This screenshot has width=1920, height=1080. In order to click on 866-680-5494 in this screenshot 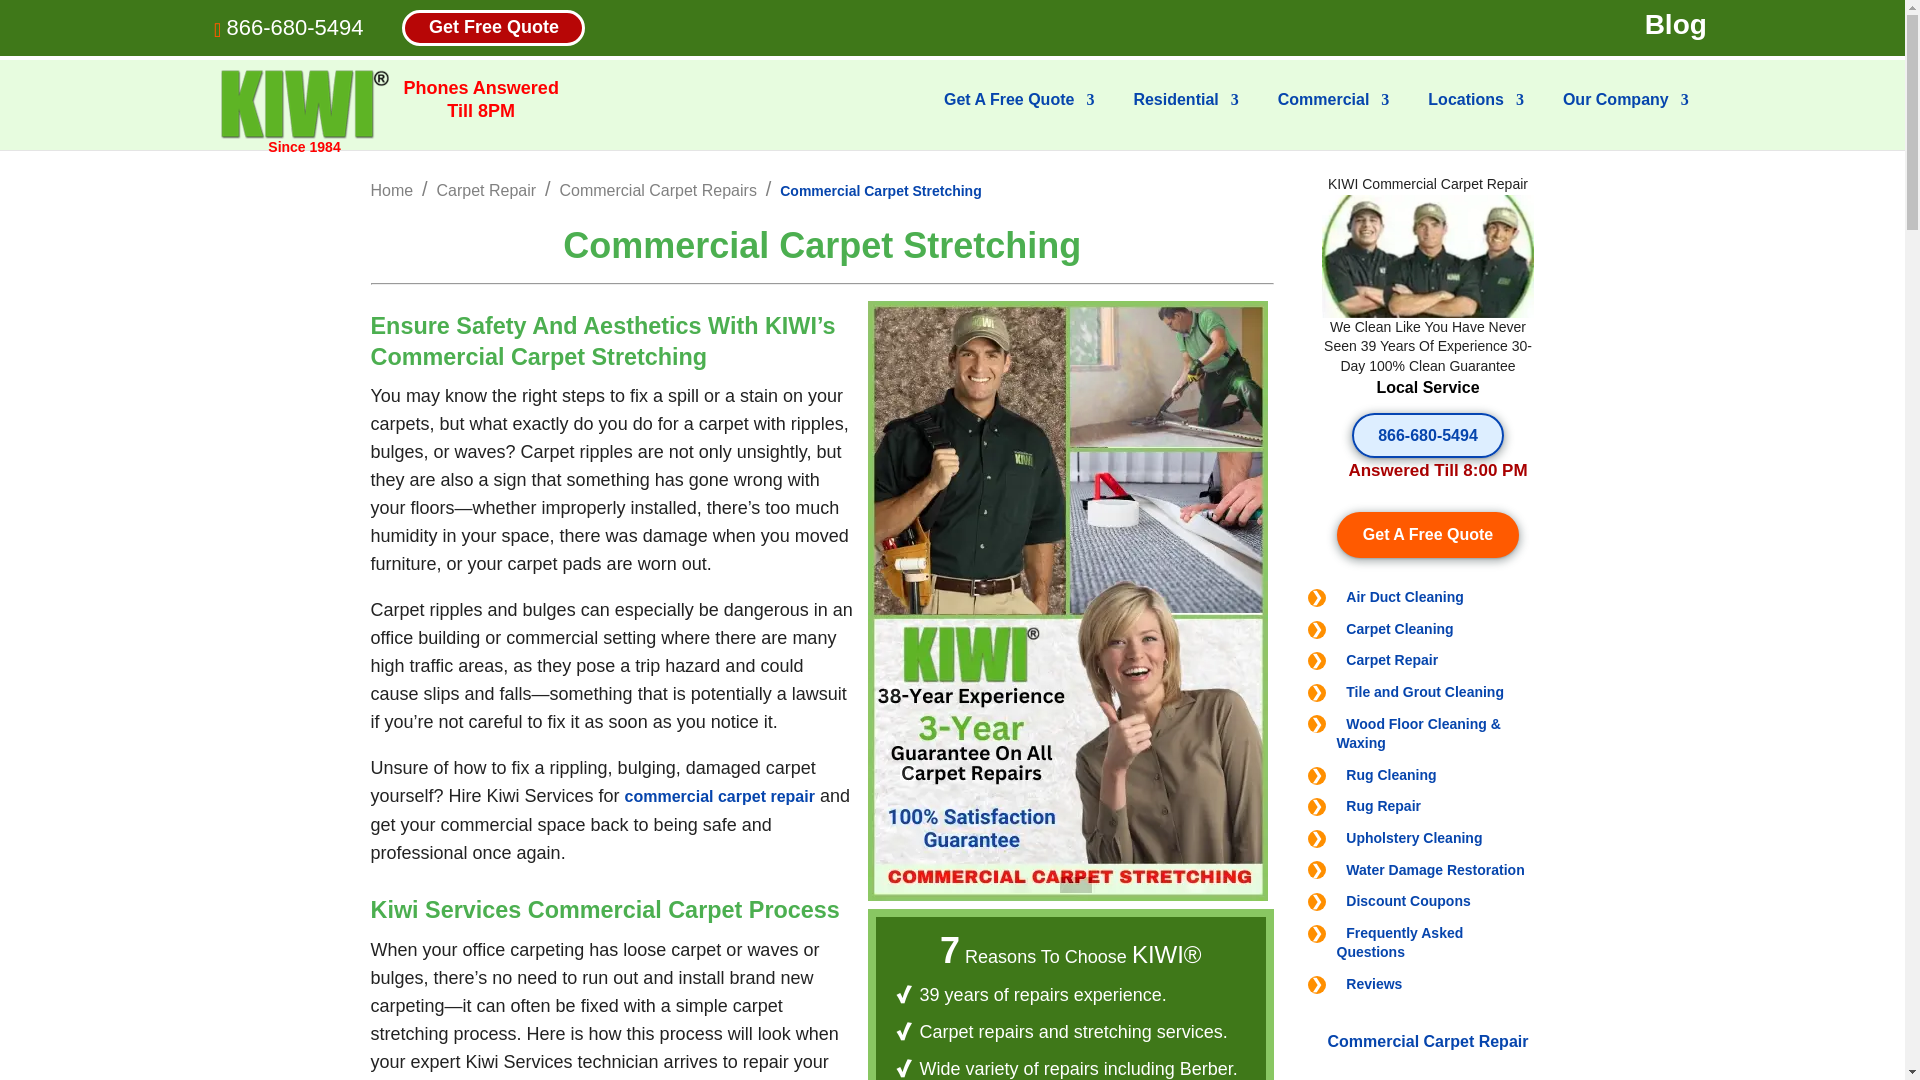, I will do `click(294, 27)`.